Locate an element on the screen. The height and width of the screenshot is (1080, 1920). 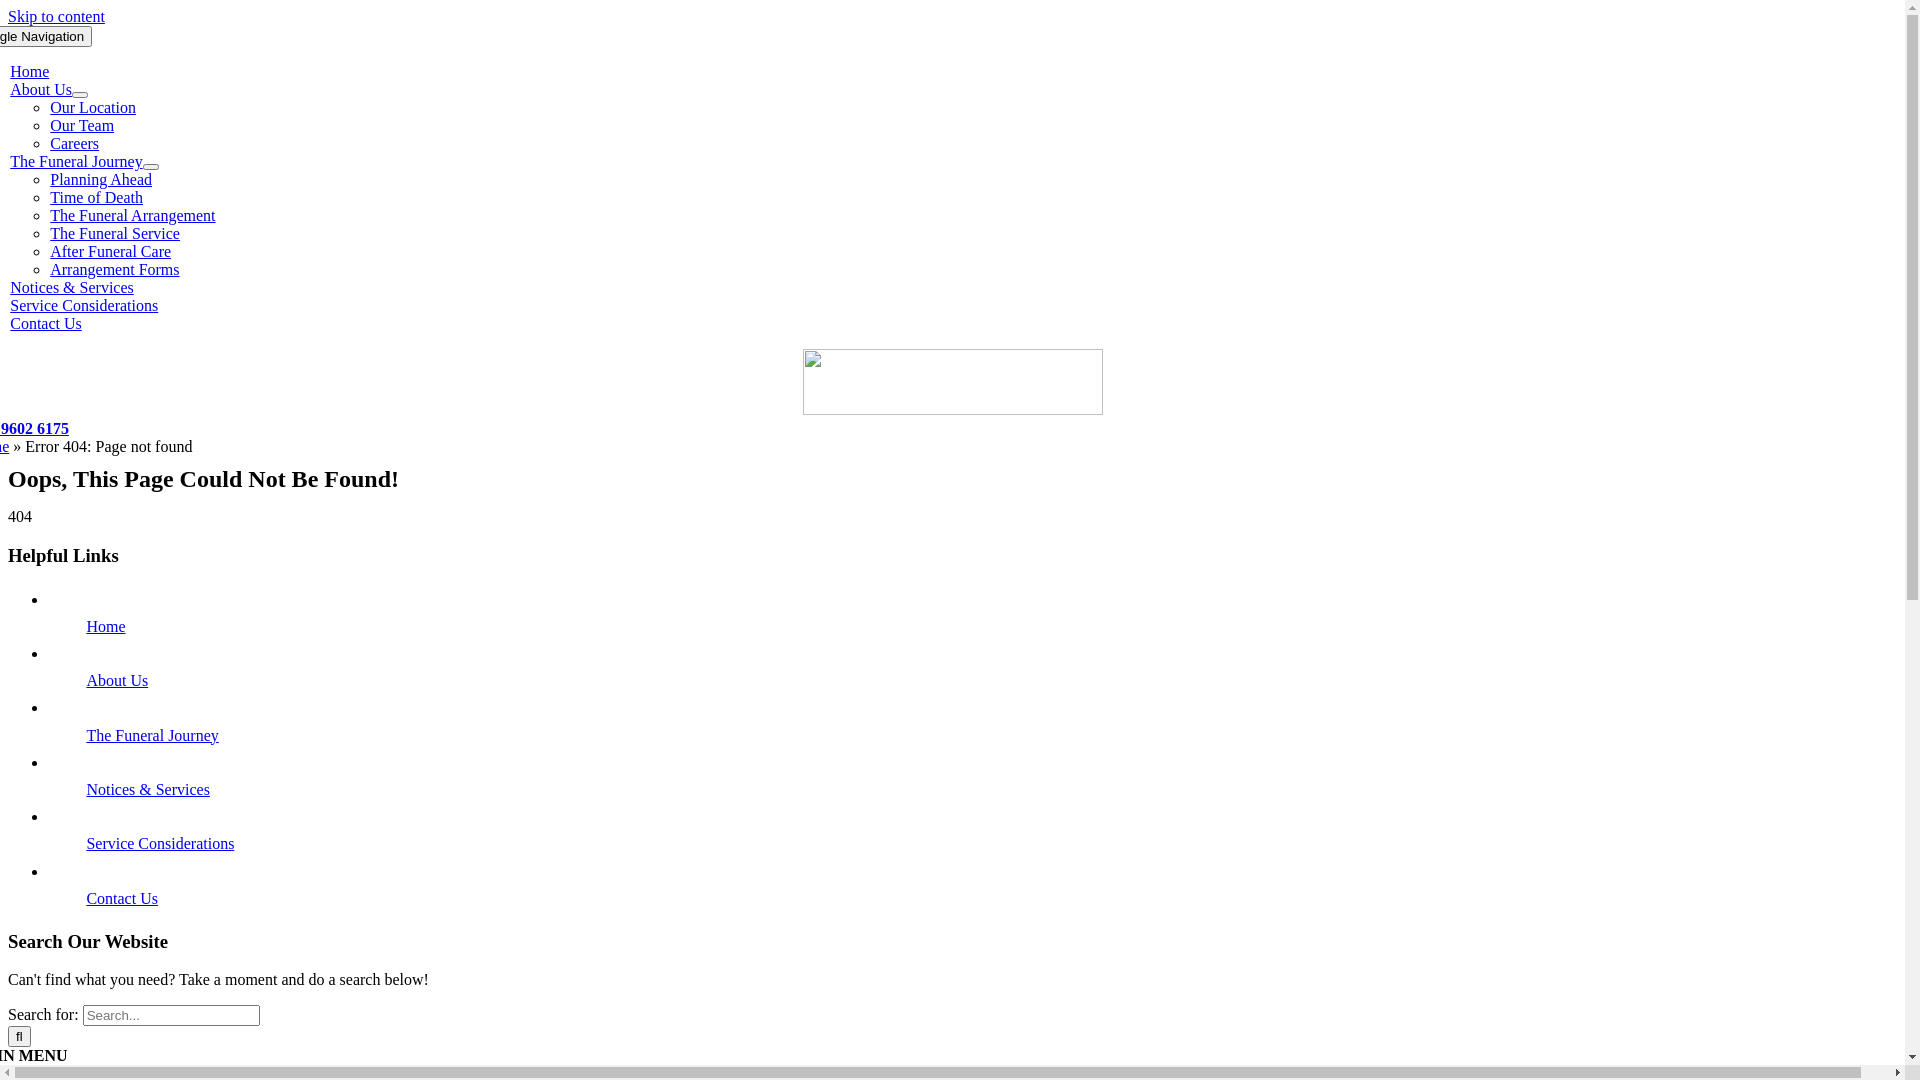
The Funeral Journey is located at coordinates (76, 162).